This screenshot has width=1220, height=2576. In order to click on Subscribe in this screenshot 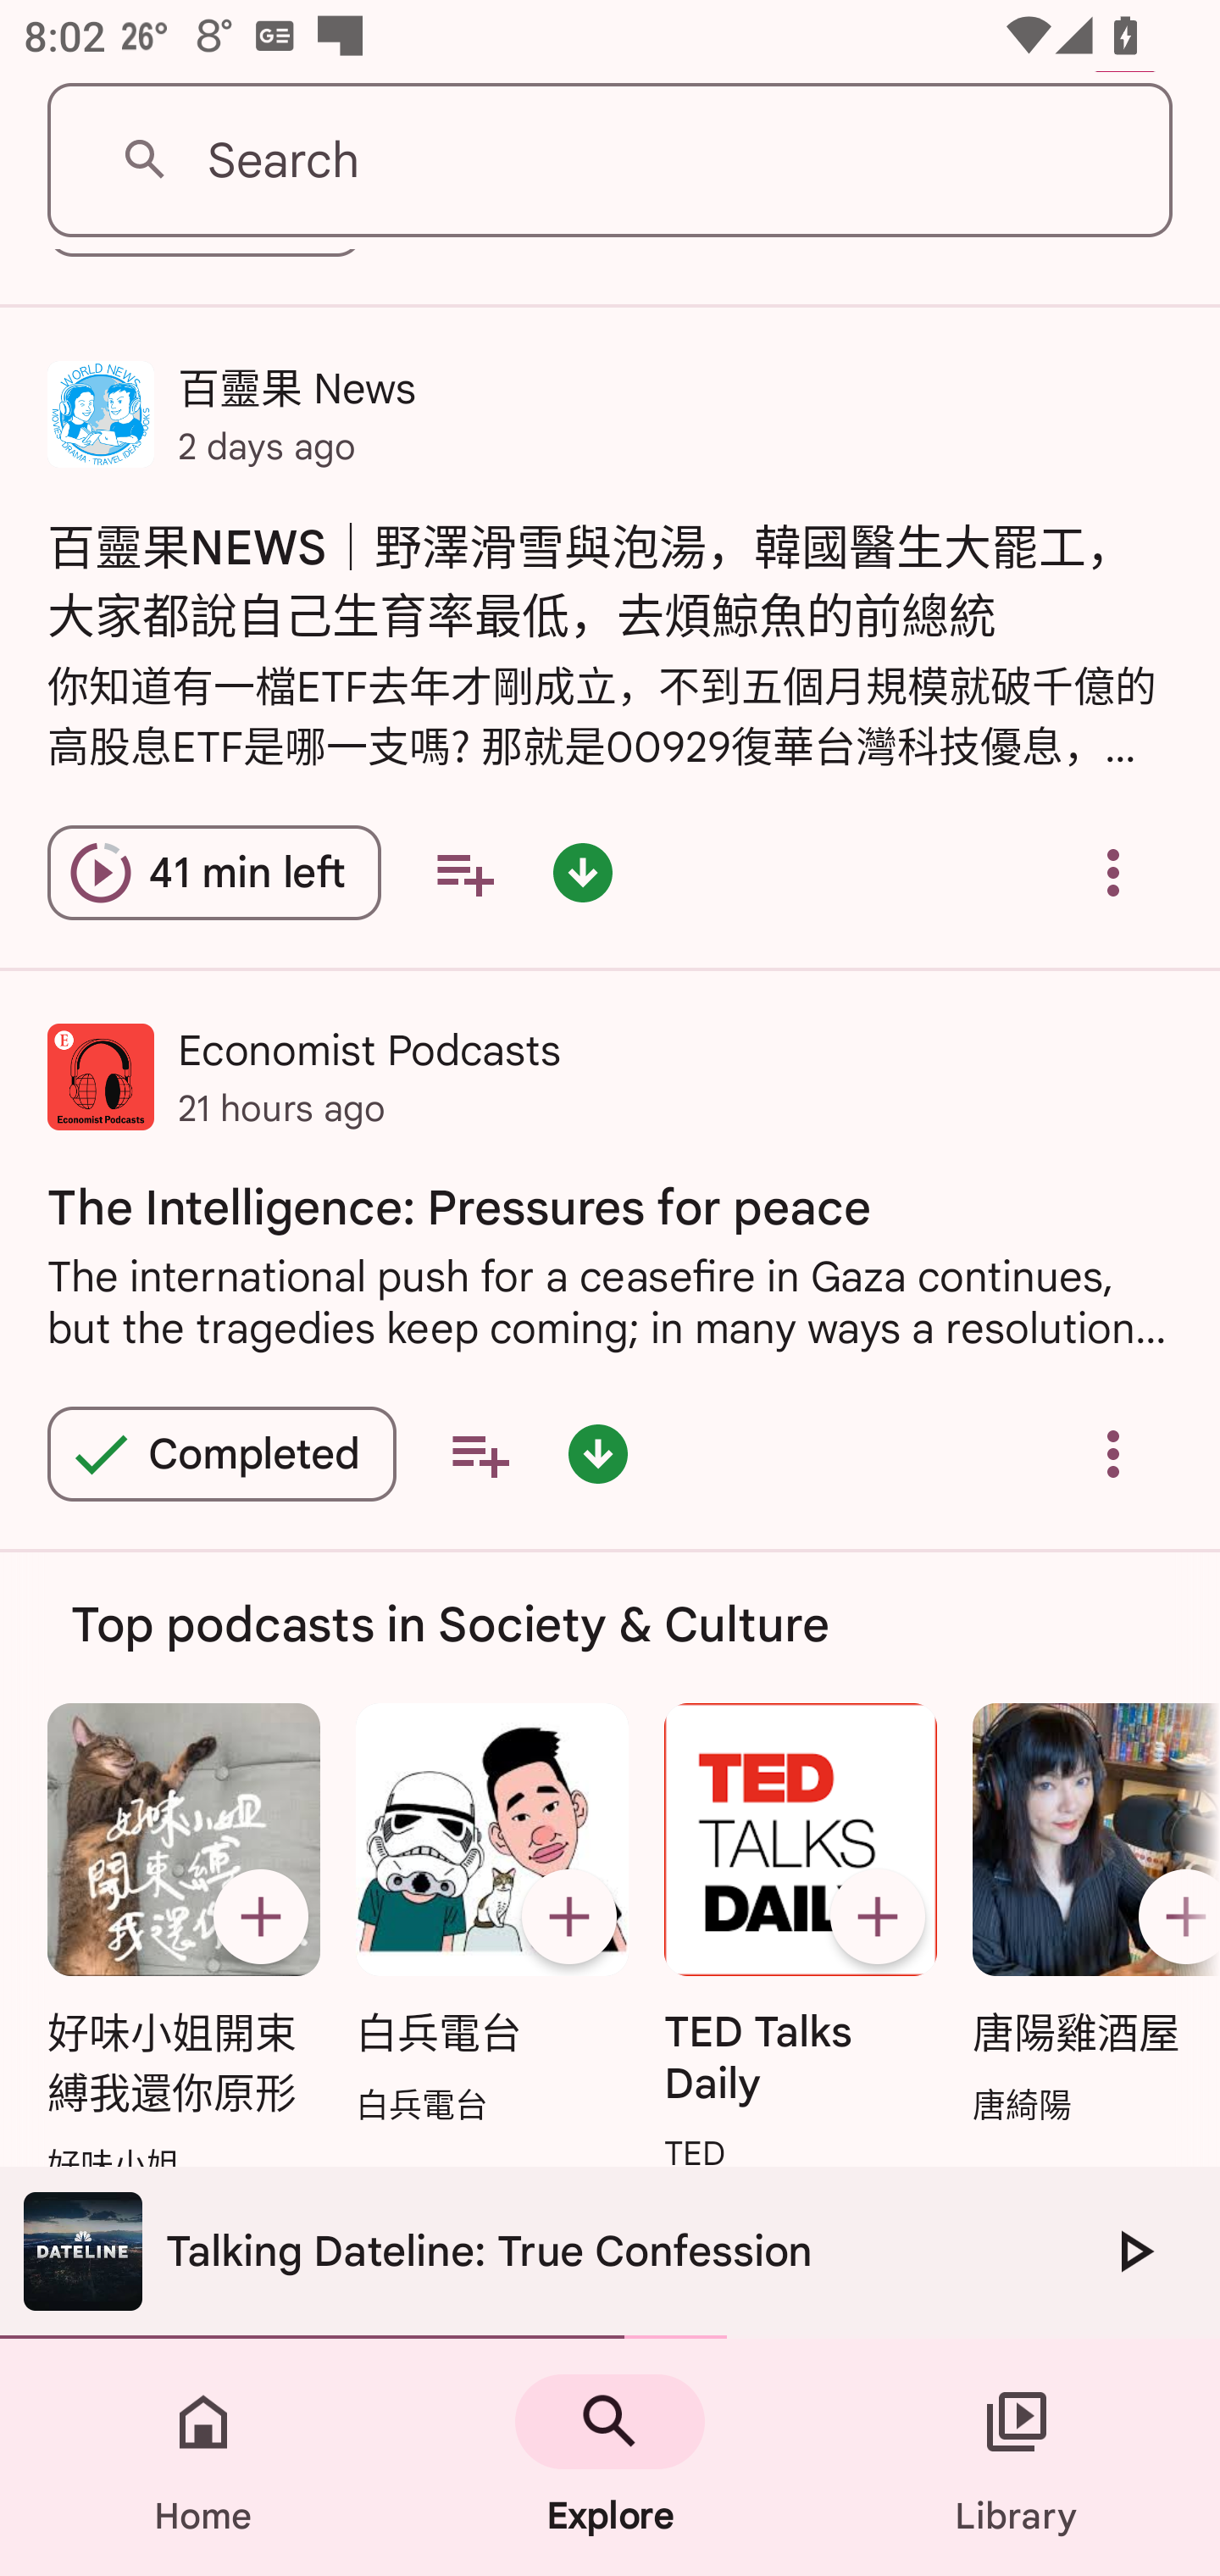, I will do `click(568, 1916)`.